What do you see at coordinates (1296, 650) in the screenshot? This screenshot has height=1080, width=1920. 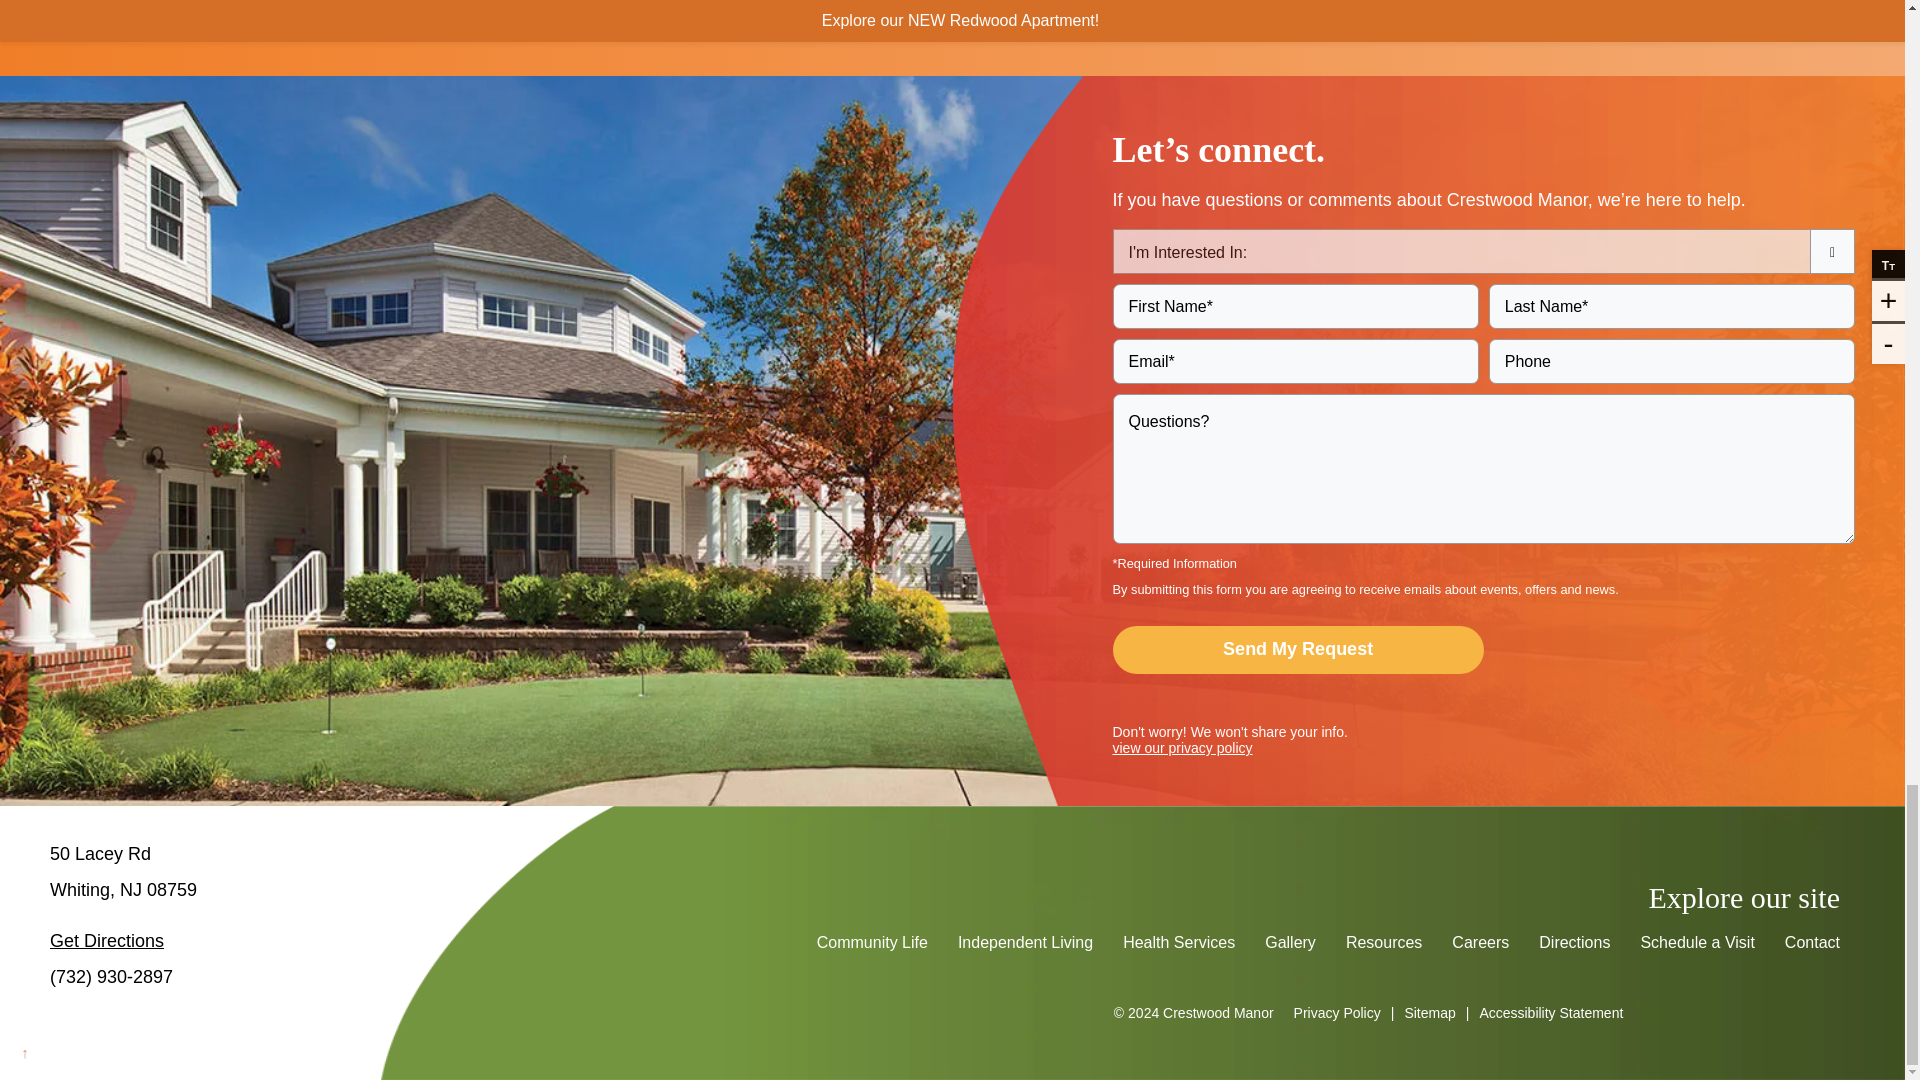 I see `Send My Request` at bounding box center [1296, 650].